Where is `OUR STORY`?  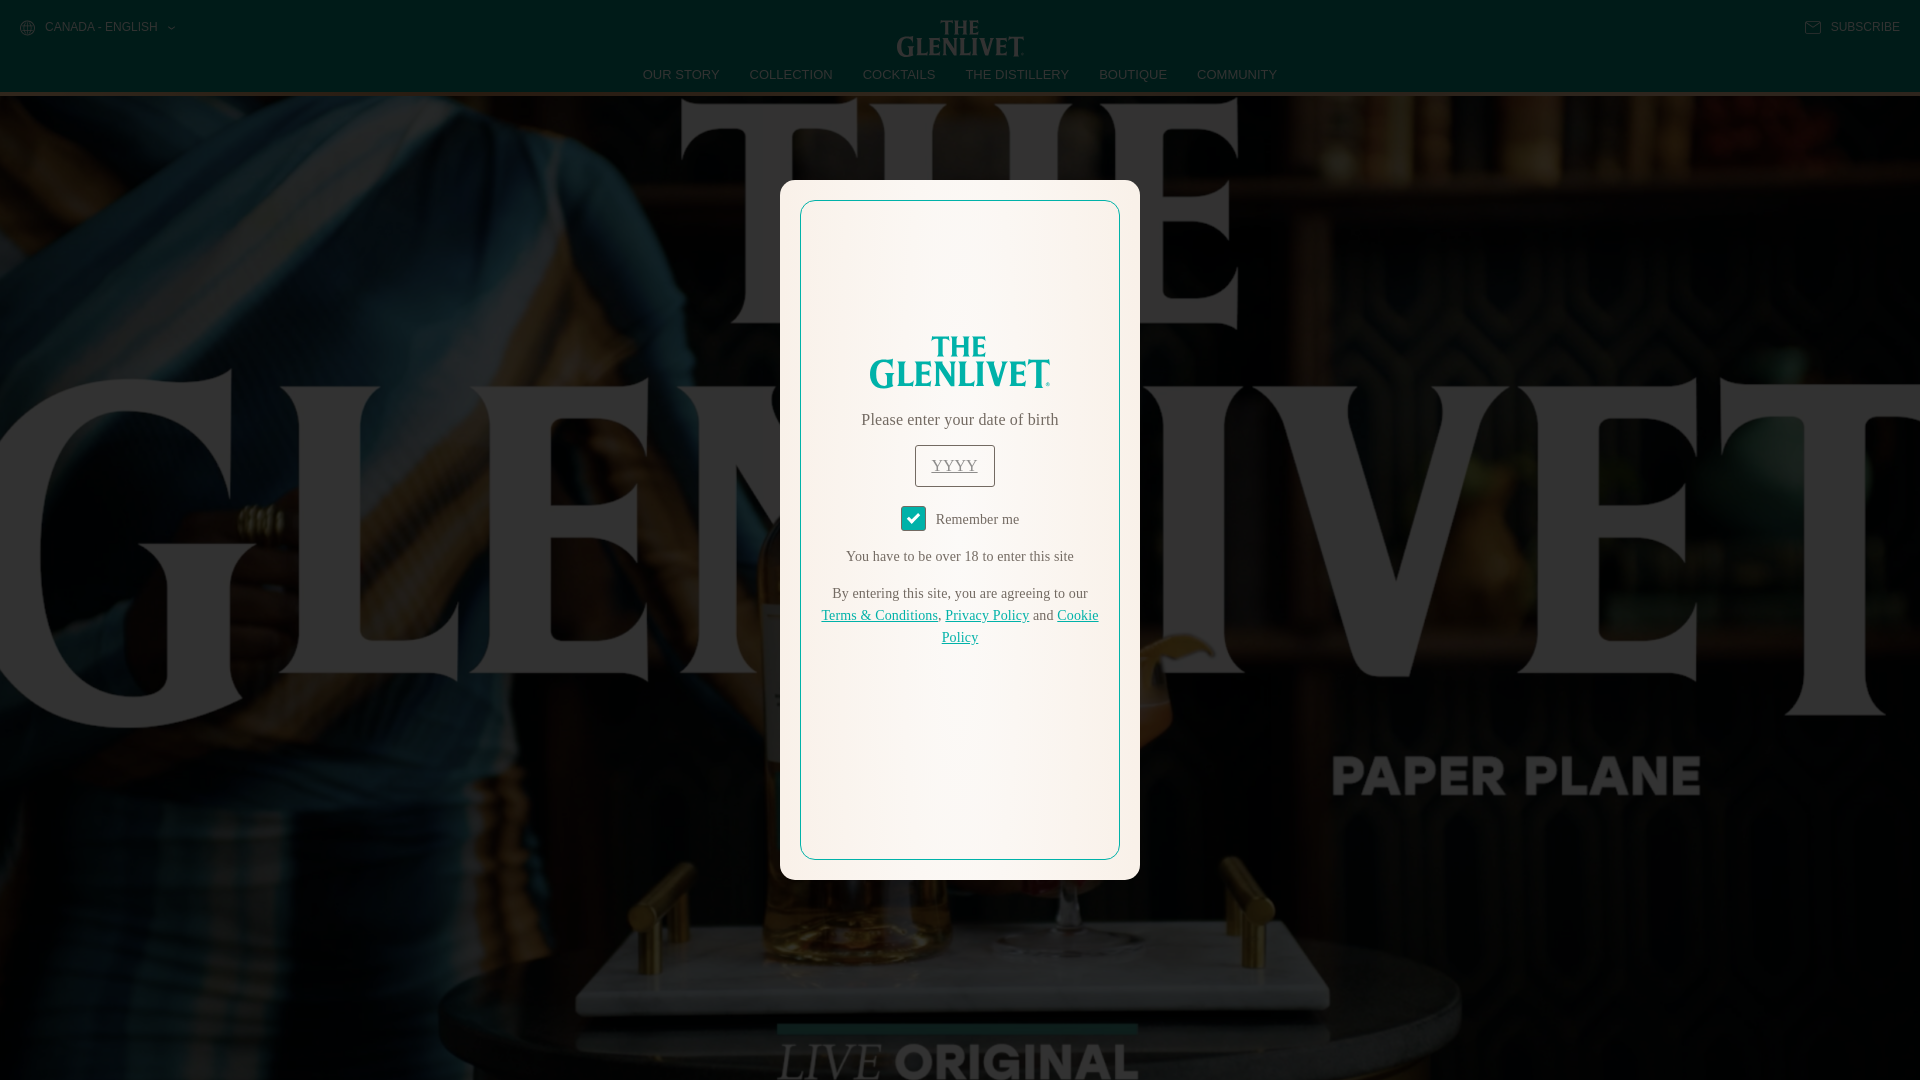
OUR STORY is located at coordinates (682, 74).